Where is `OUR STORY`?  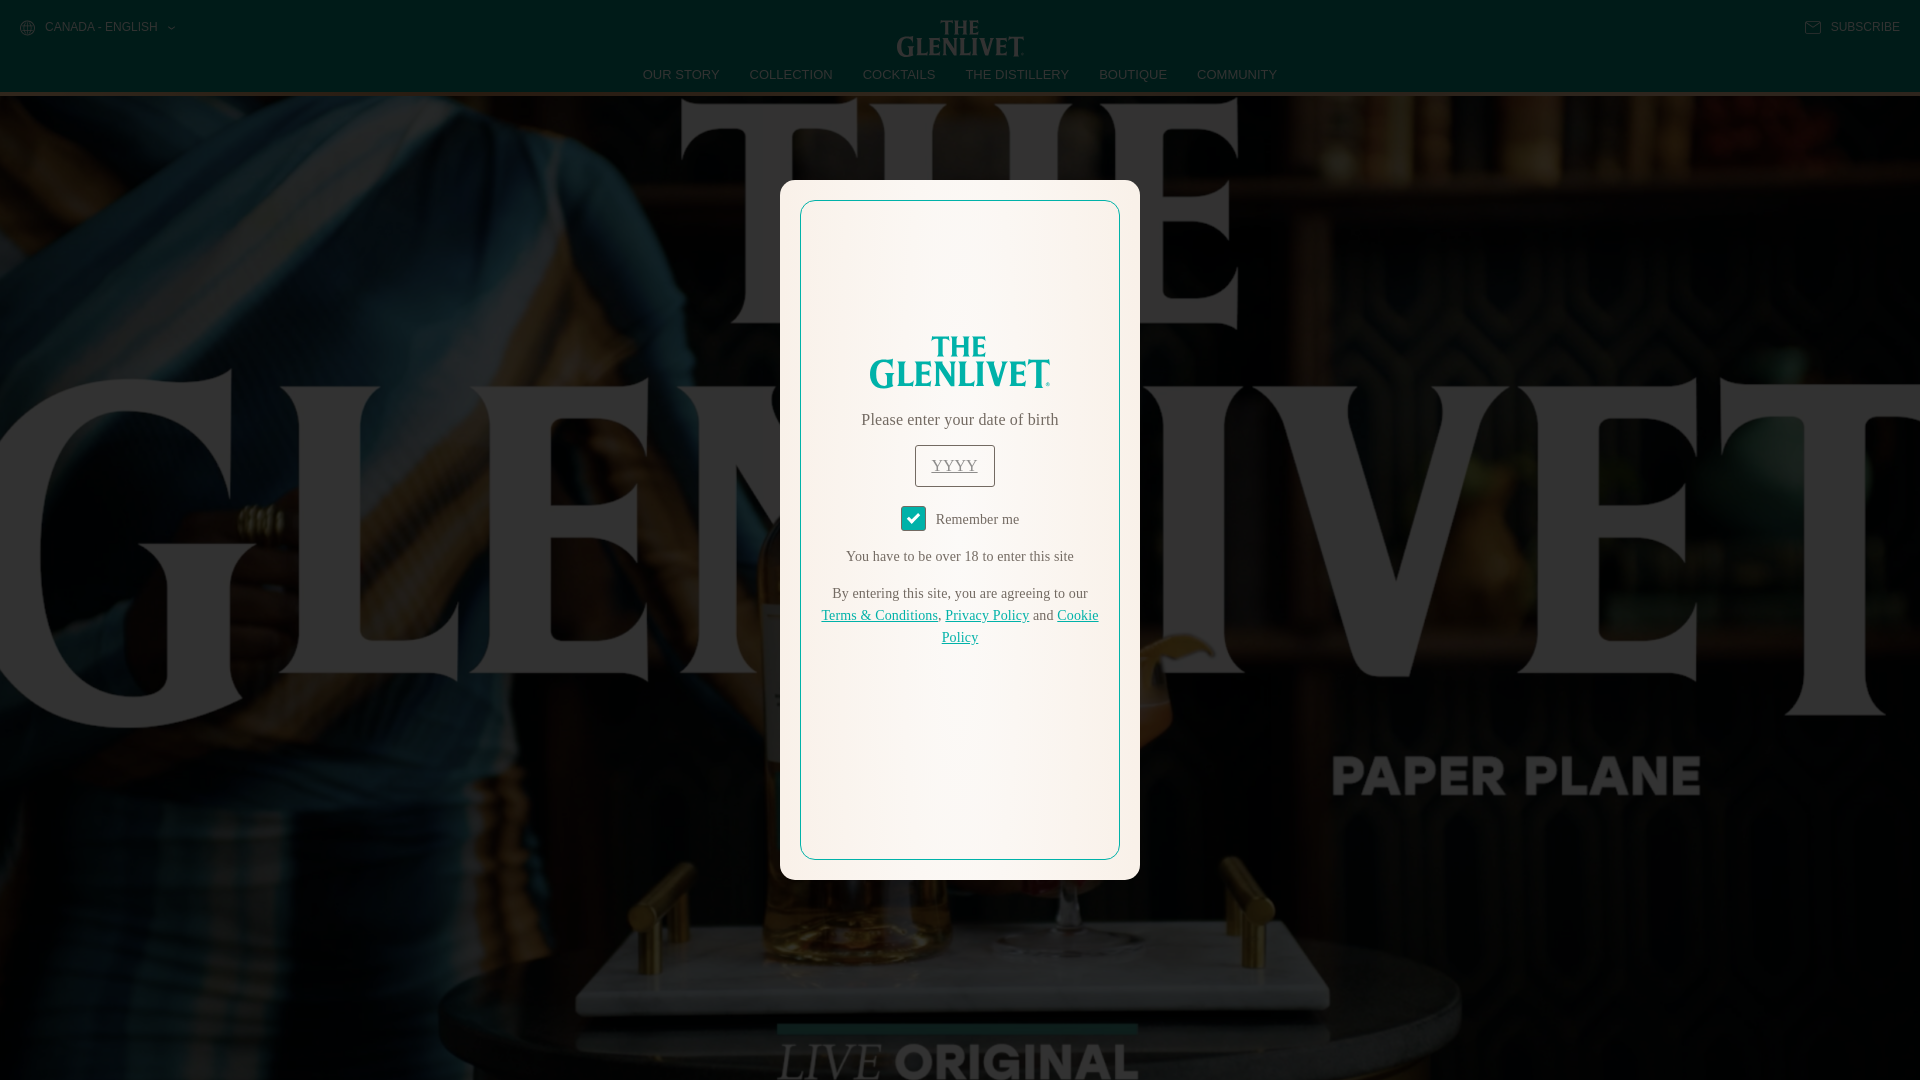
OUR STORY is located at coordinates (682, 74).